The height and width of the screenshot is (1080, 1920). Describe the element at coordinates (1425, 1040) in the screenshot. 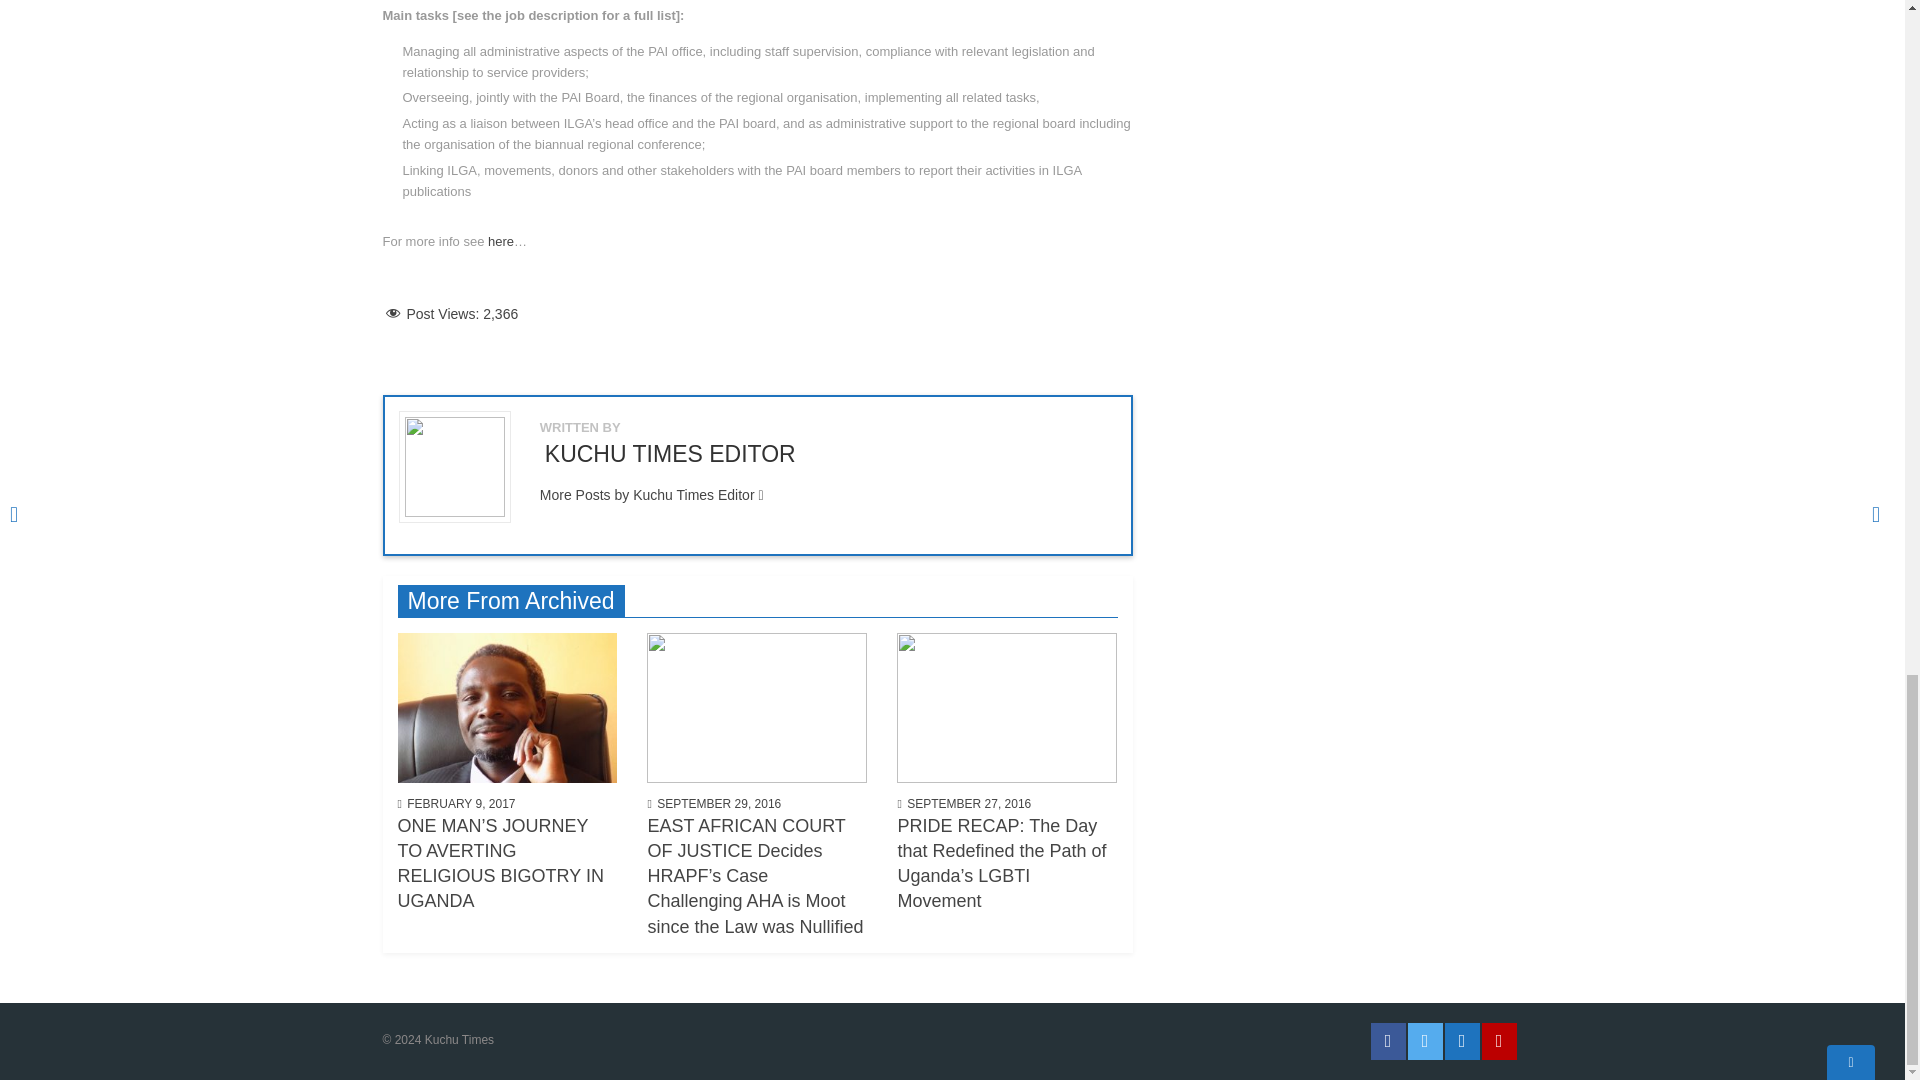

I see `Twitter` at that location.